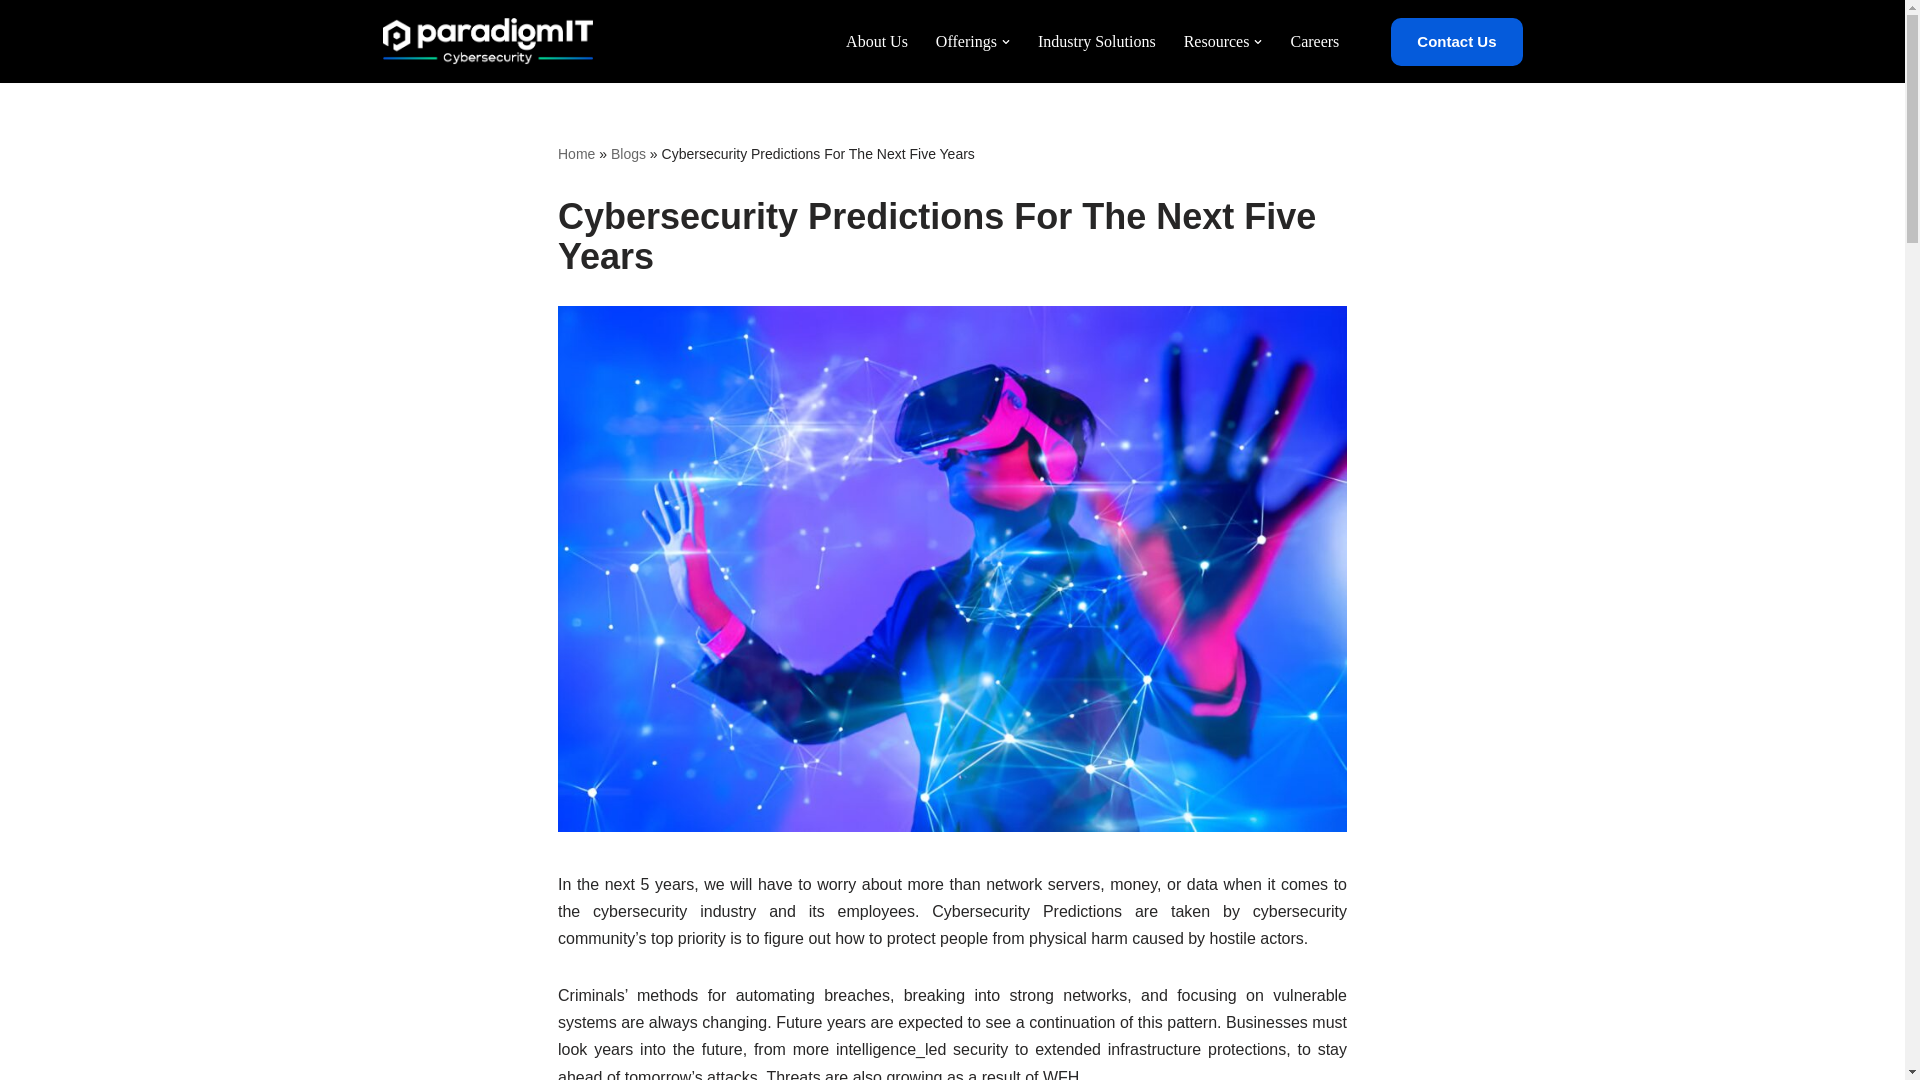  What do you see at coordinates (15, 42) in the screenshot?
I see `Skip to content` at bounding box center [15, 42].